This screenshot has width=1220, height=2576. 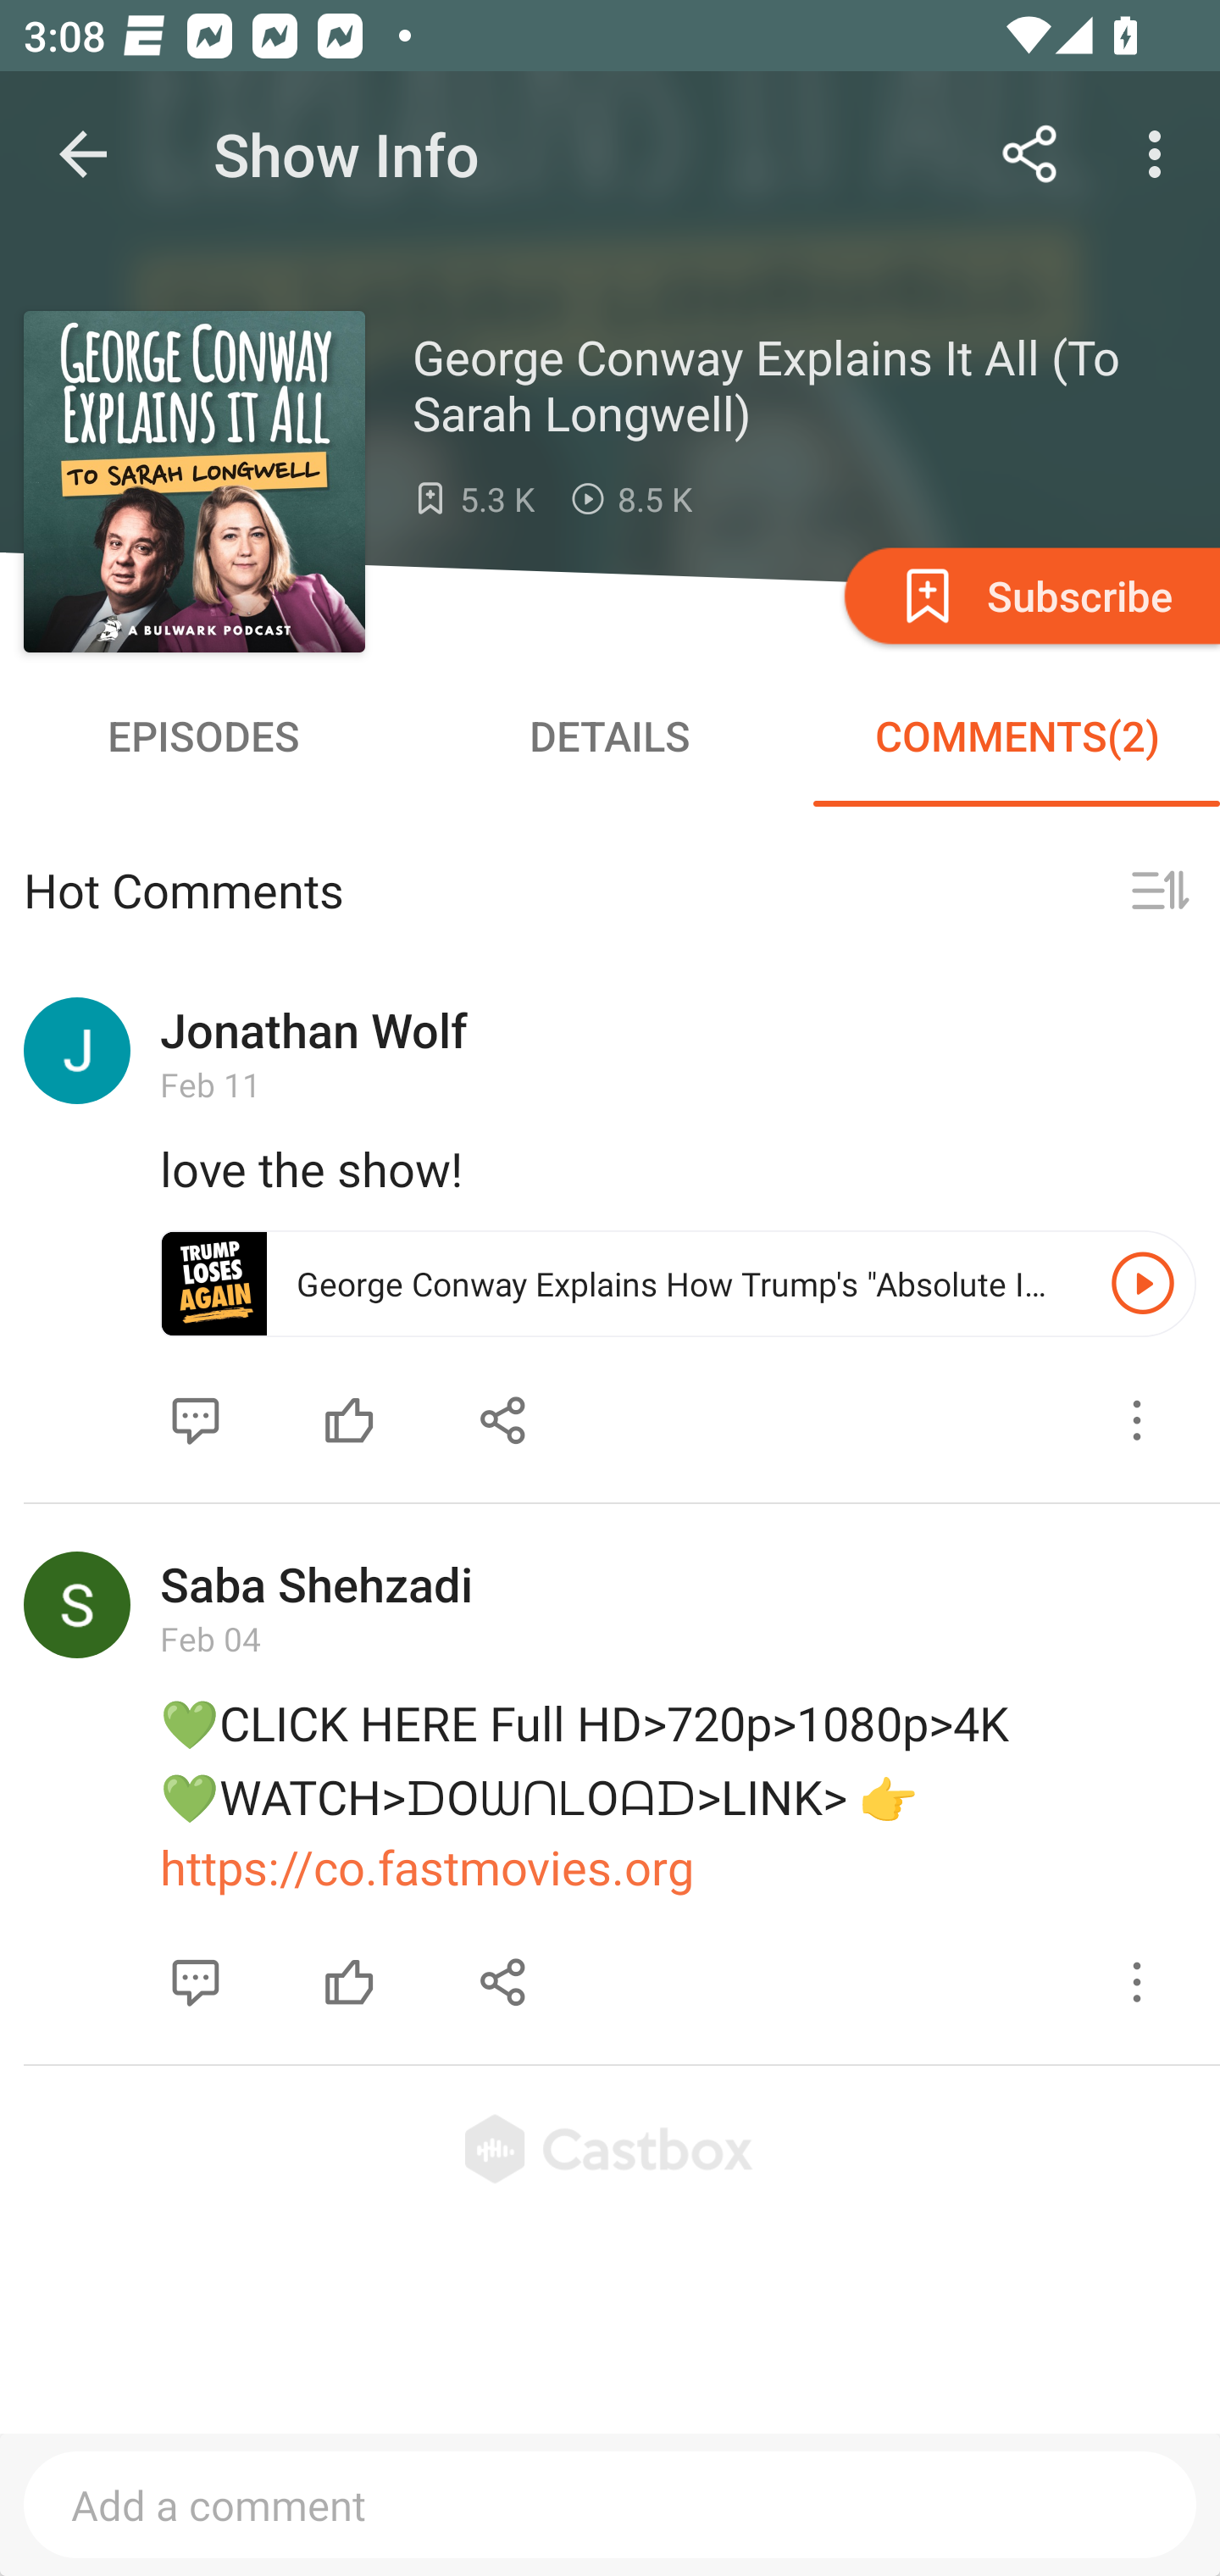 I want to click on , so click(x=1160, y=891).